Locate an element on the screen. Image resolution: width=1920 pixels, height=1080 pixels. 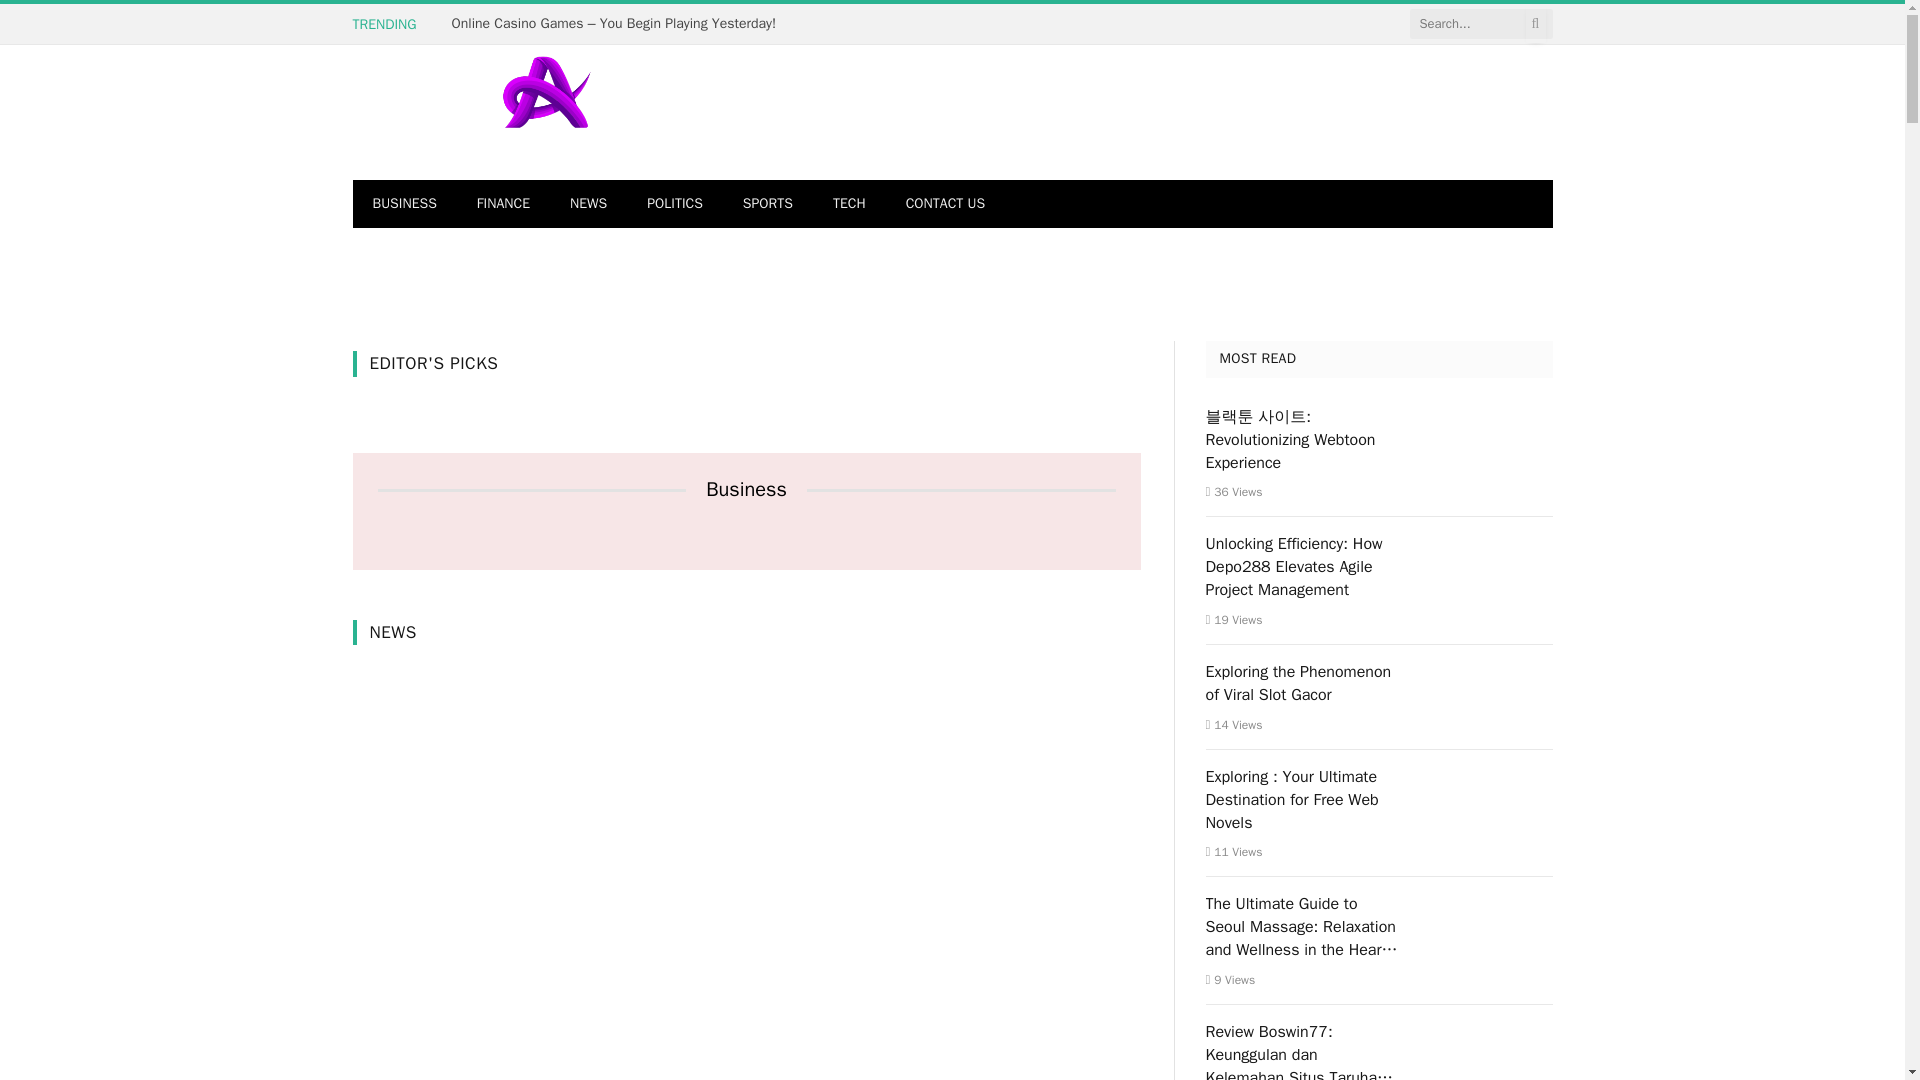
14 Article Views is located at coordinates (1234, 725).